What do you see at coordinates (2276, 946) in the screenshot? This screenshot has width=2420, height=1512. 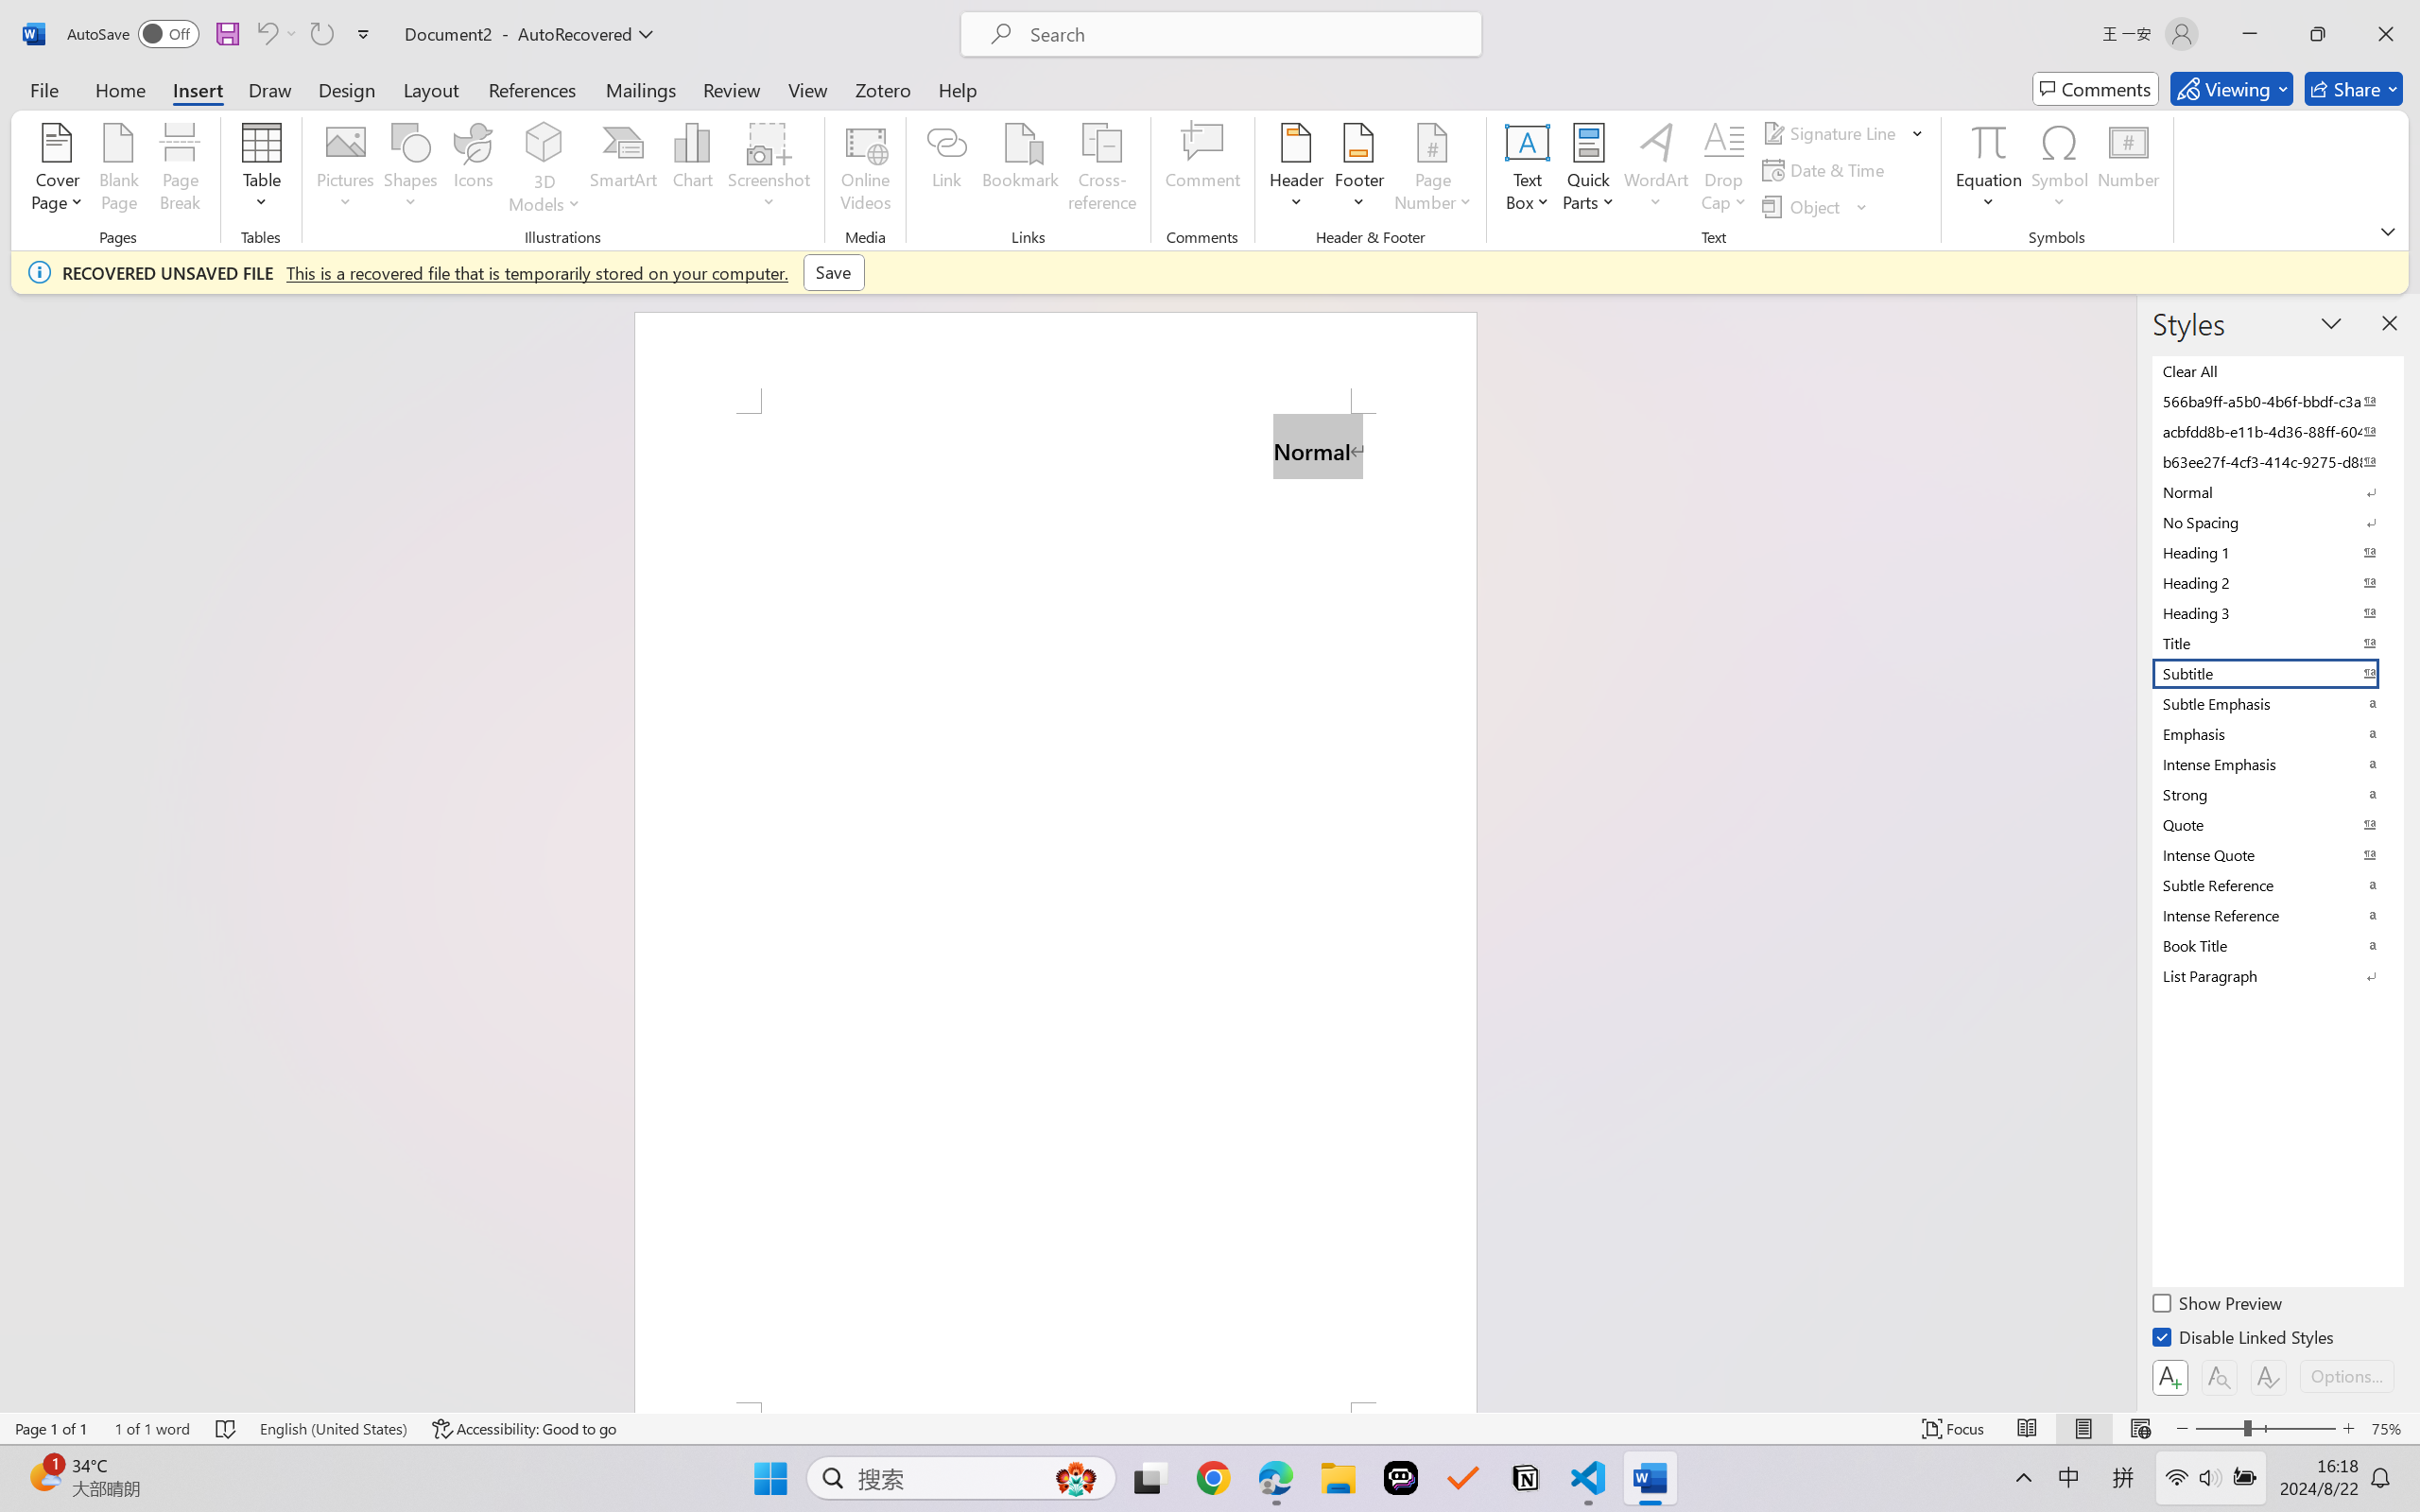 I see `Book Title` at bounding box center [2276, 946].